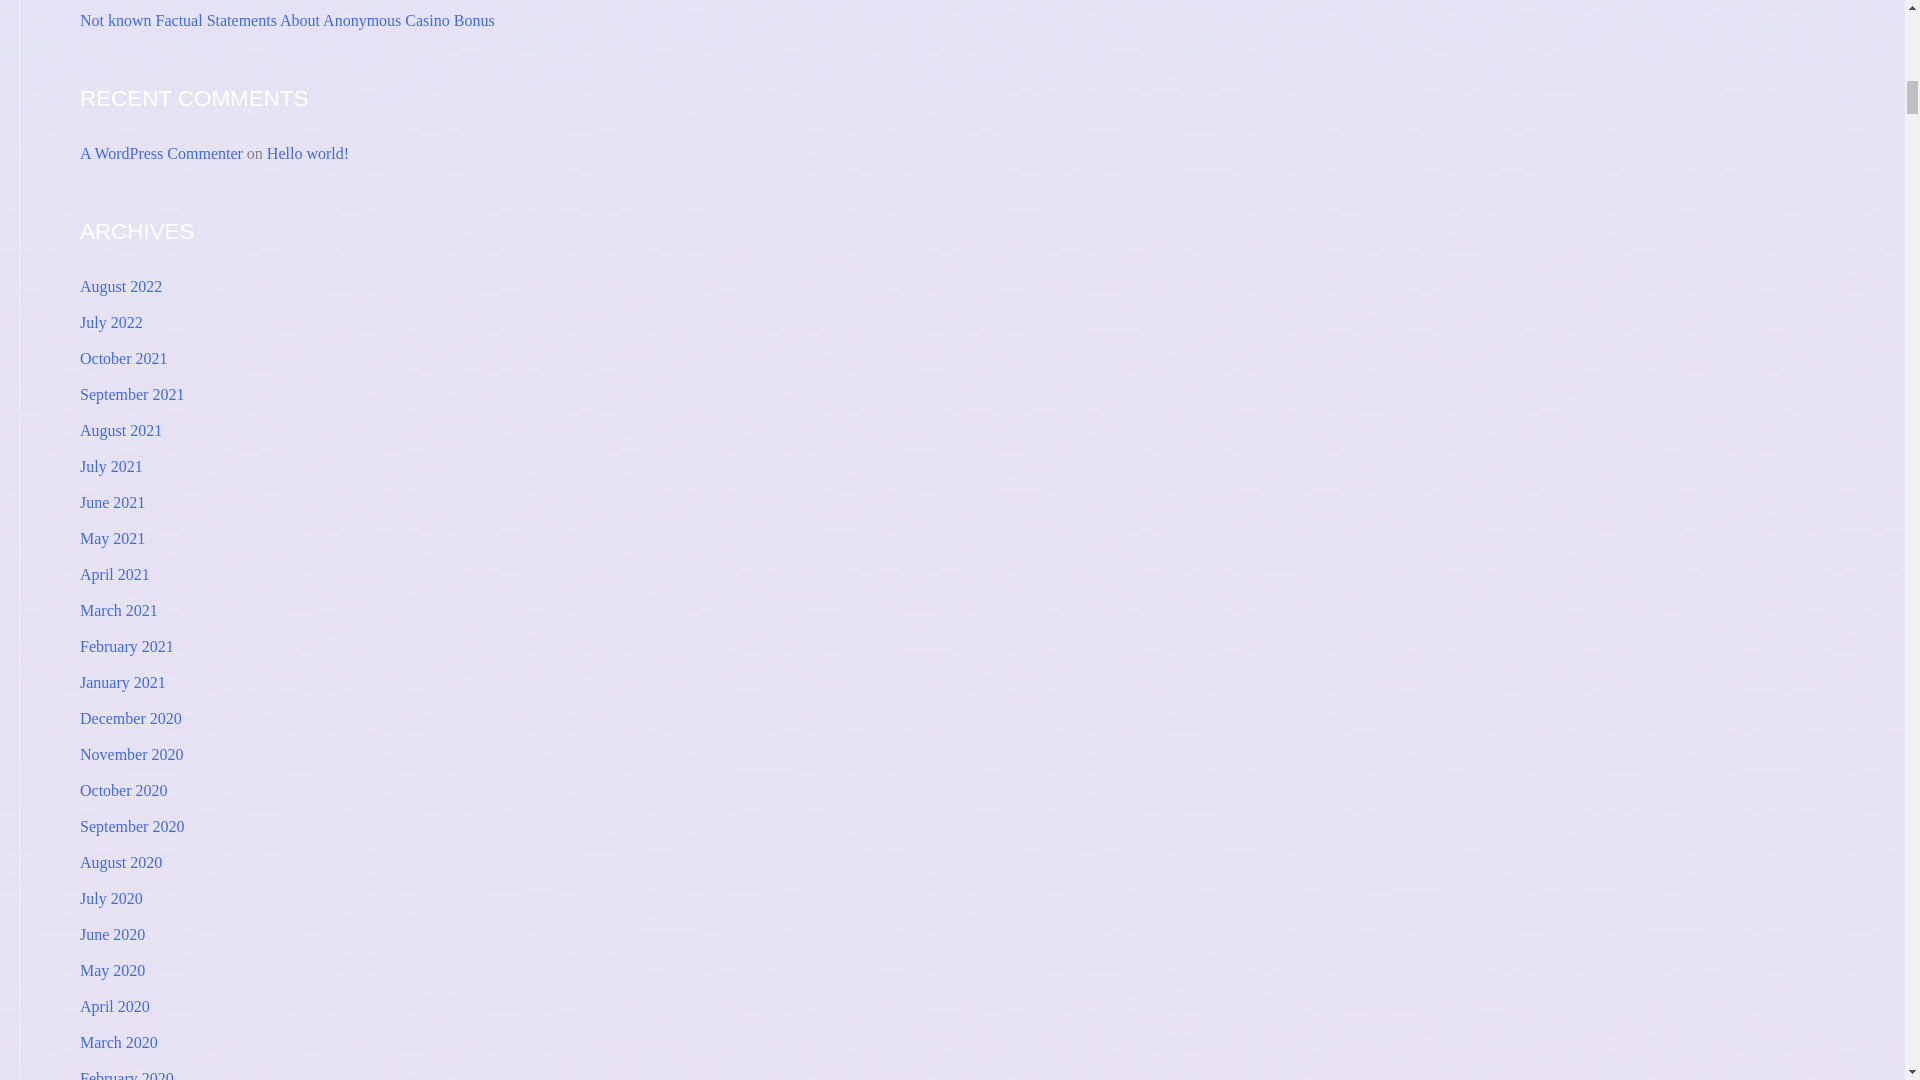 This screenshot has height=1080, width=1920. Describe the element at coordinates (111, 466) in the screenshot. I see `July 2021` at that location.